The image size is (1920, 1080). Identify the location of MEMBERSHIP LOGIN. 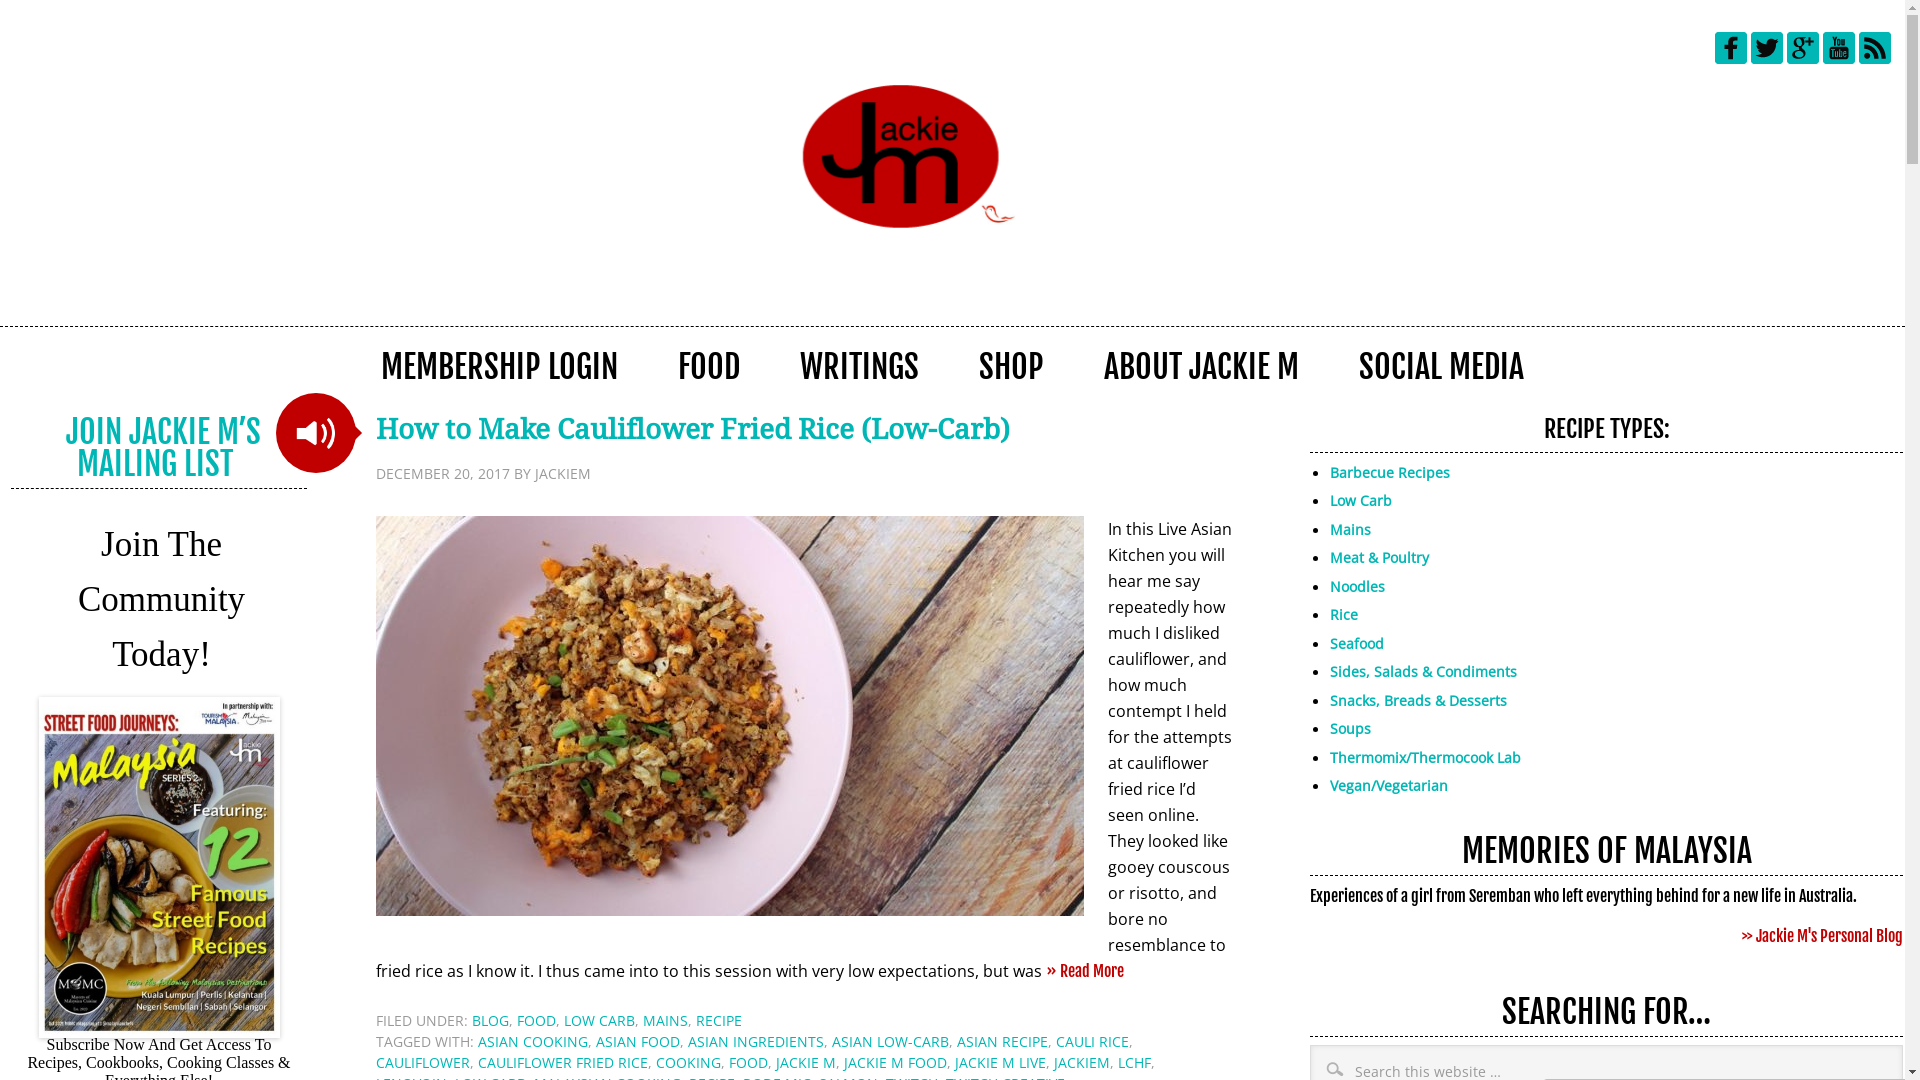
(500, 366).